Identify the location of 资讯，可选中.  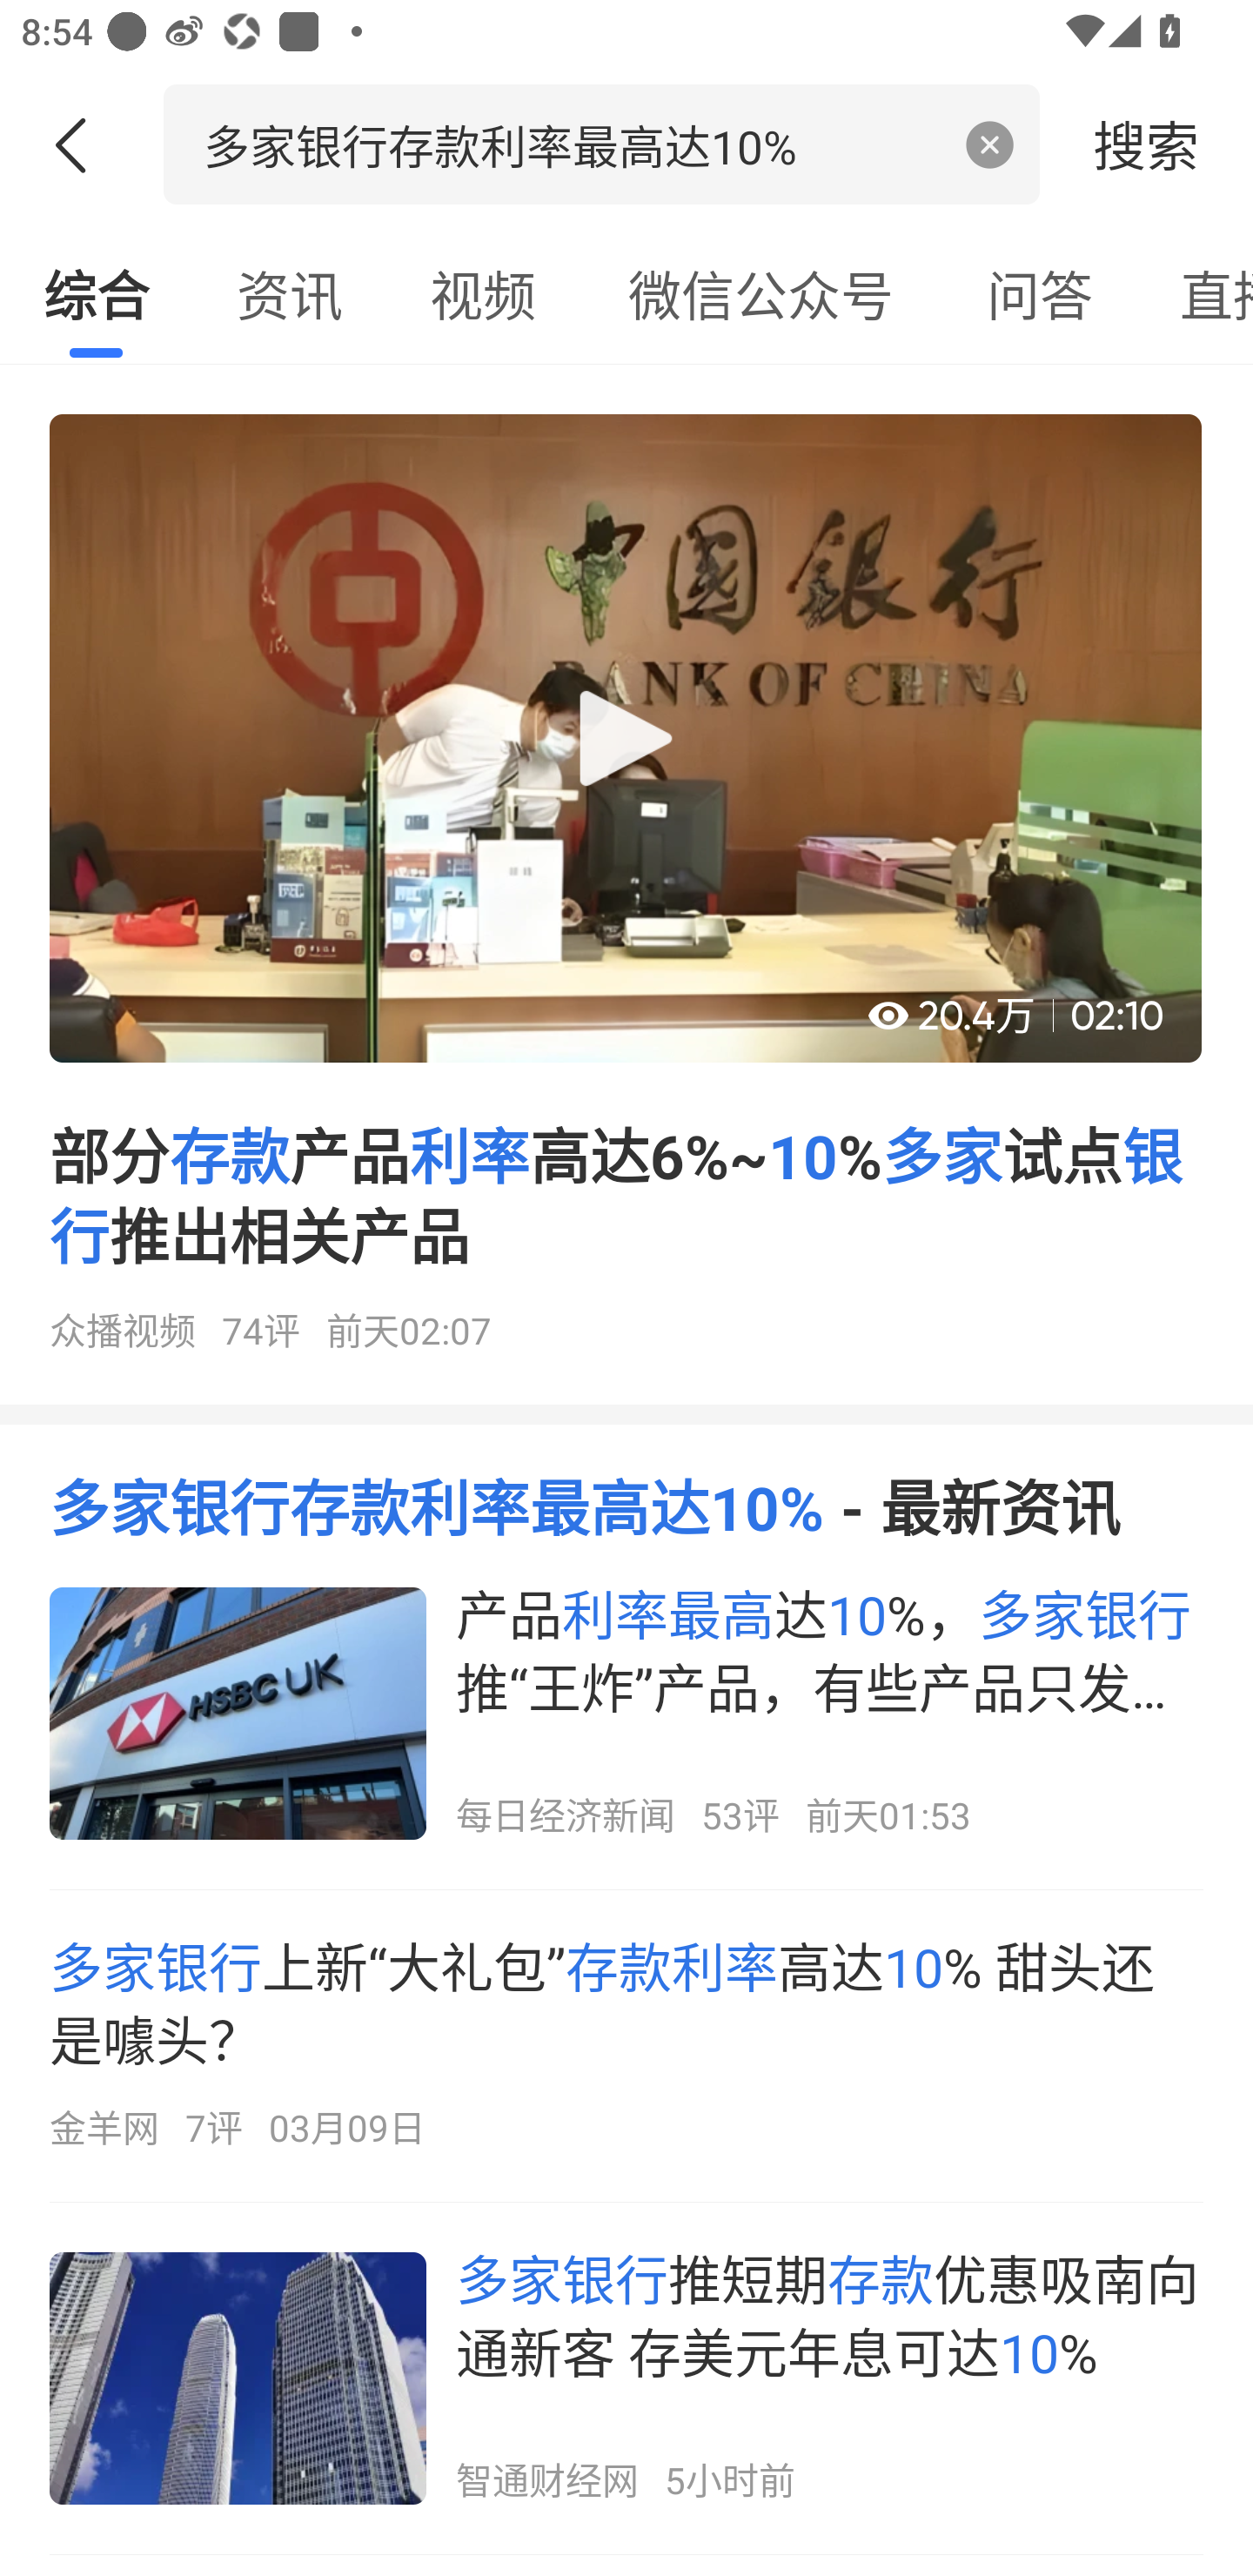
(289, 294).